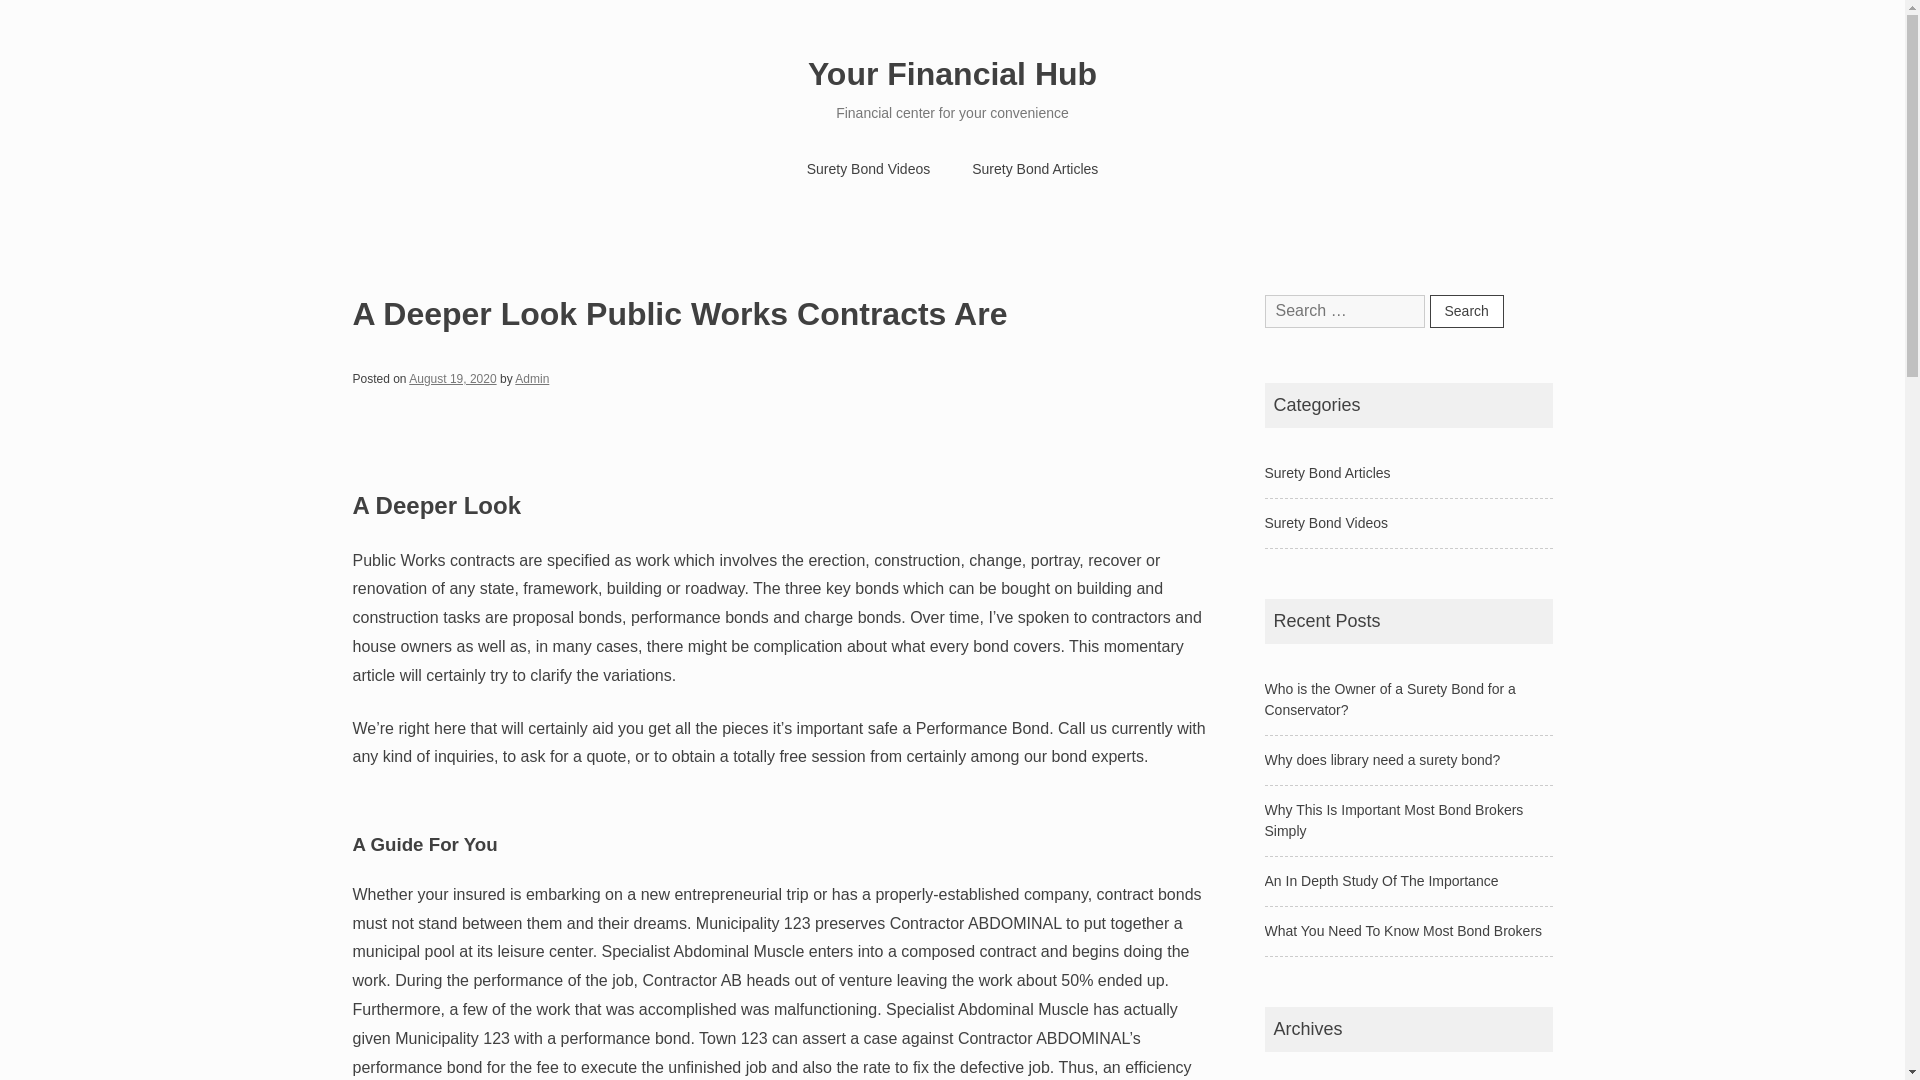 The image size is (1920, 1080). Describe the element at coordinates (1392, 820) in the screenshot. I see `Why This Is Important Most Bond Brokers Simply` at that location.